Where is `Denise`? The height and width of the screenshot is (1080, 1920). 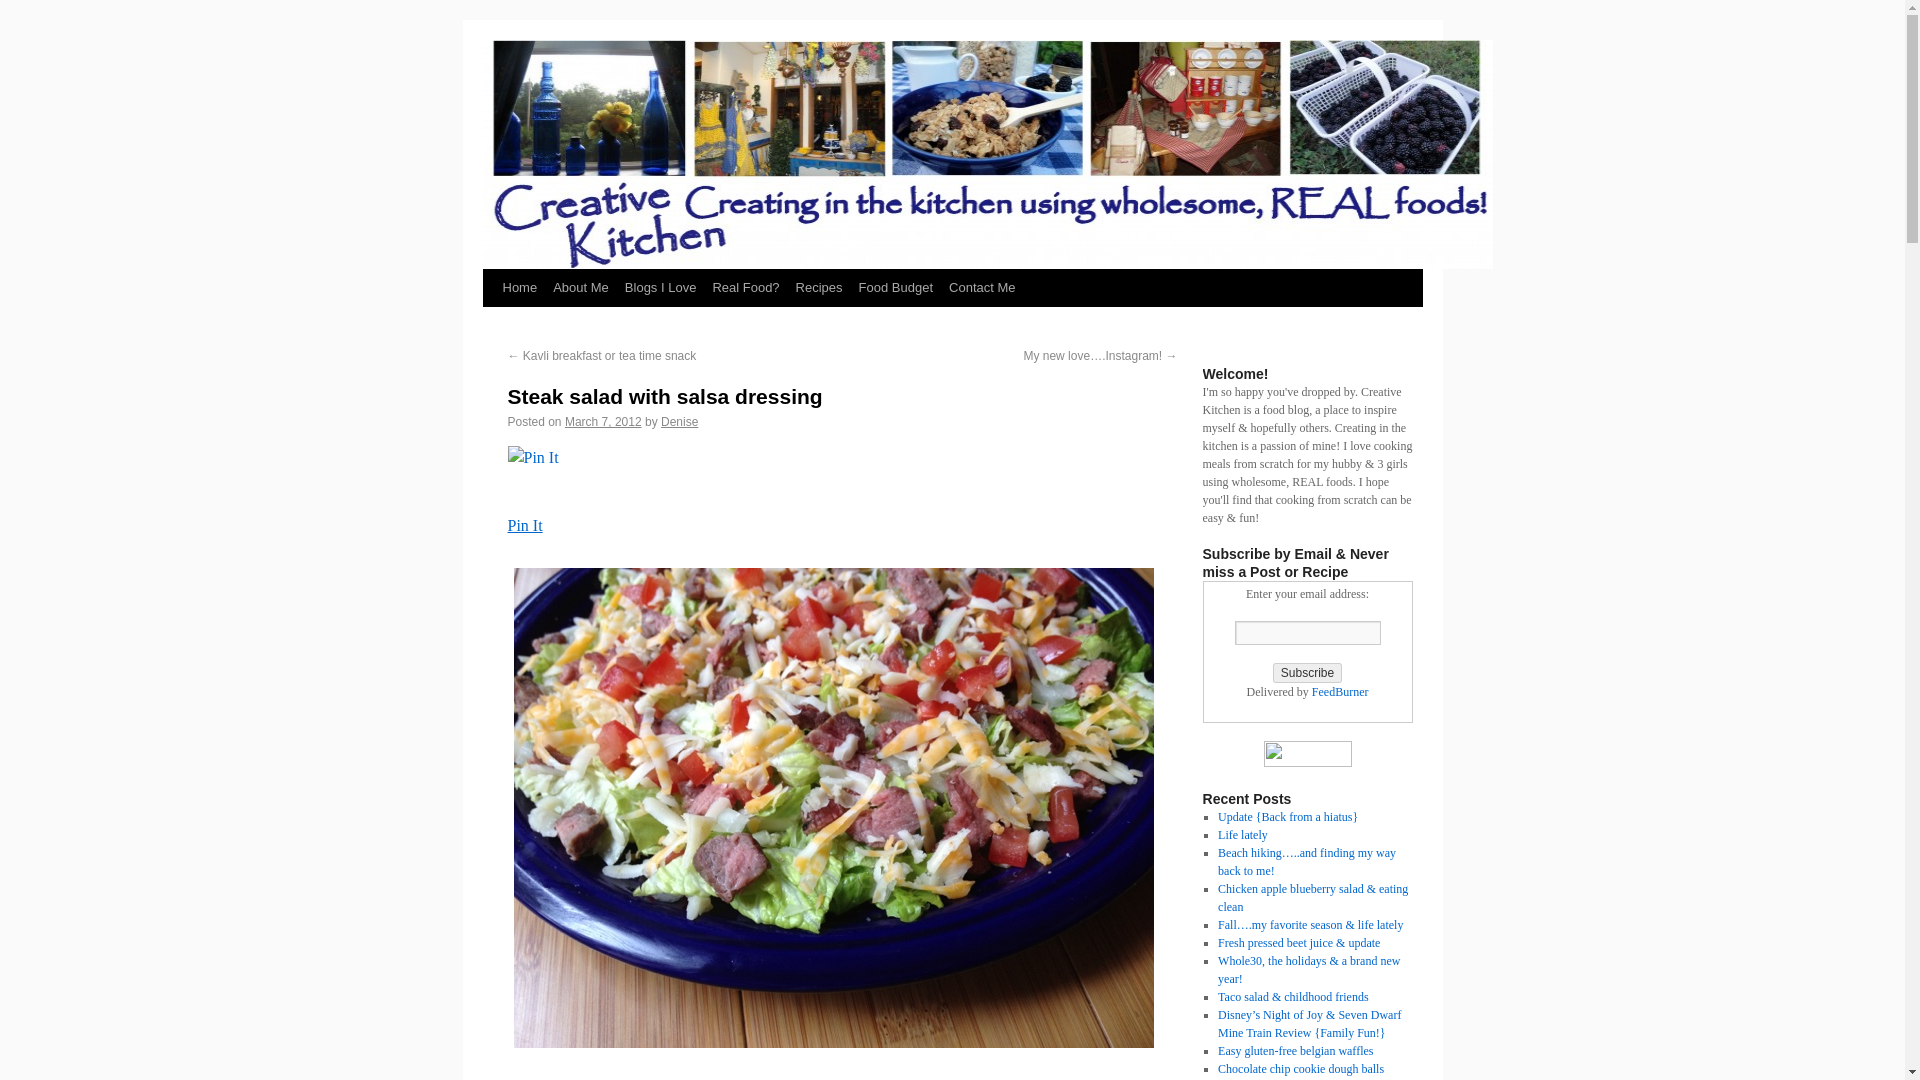 Denise is located at coordinates (679, 421).